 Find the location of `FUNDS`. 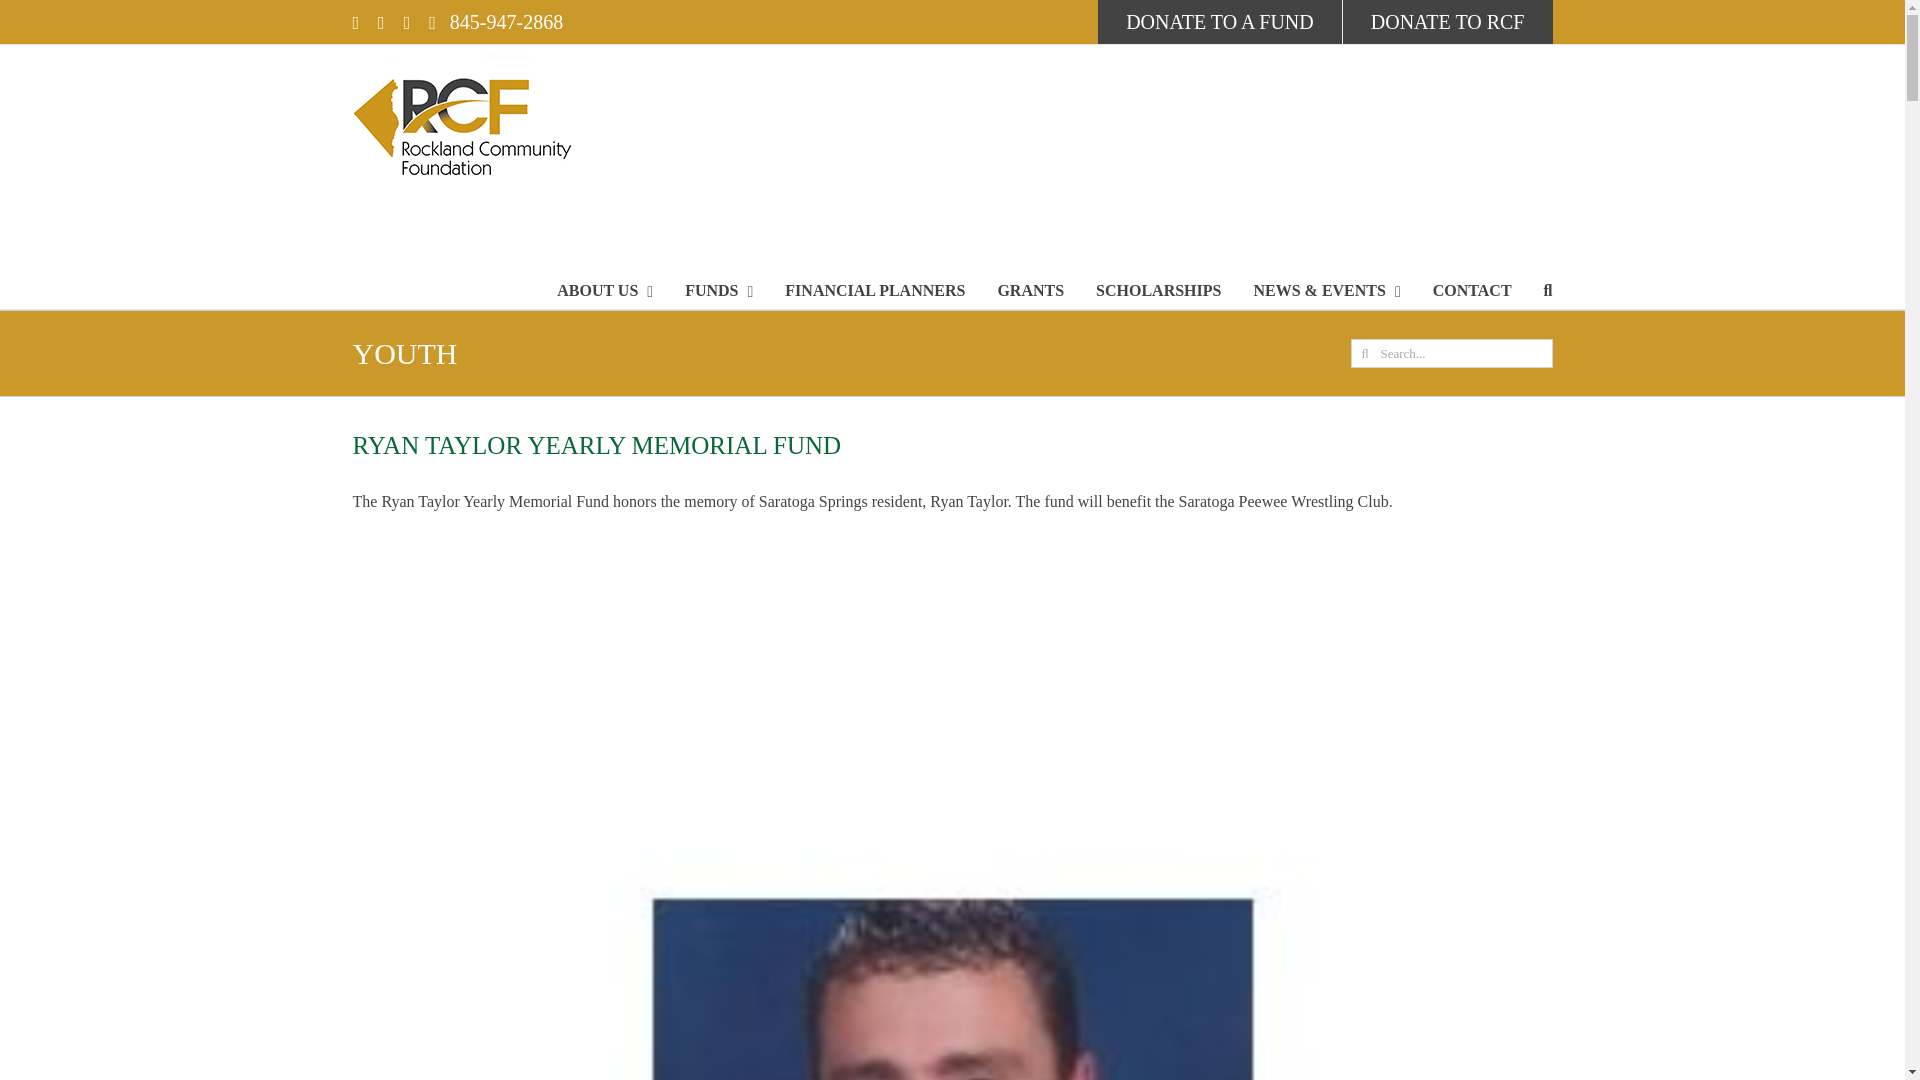

FUNDS is located at coordinates (718, 290).